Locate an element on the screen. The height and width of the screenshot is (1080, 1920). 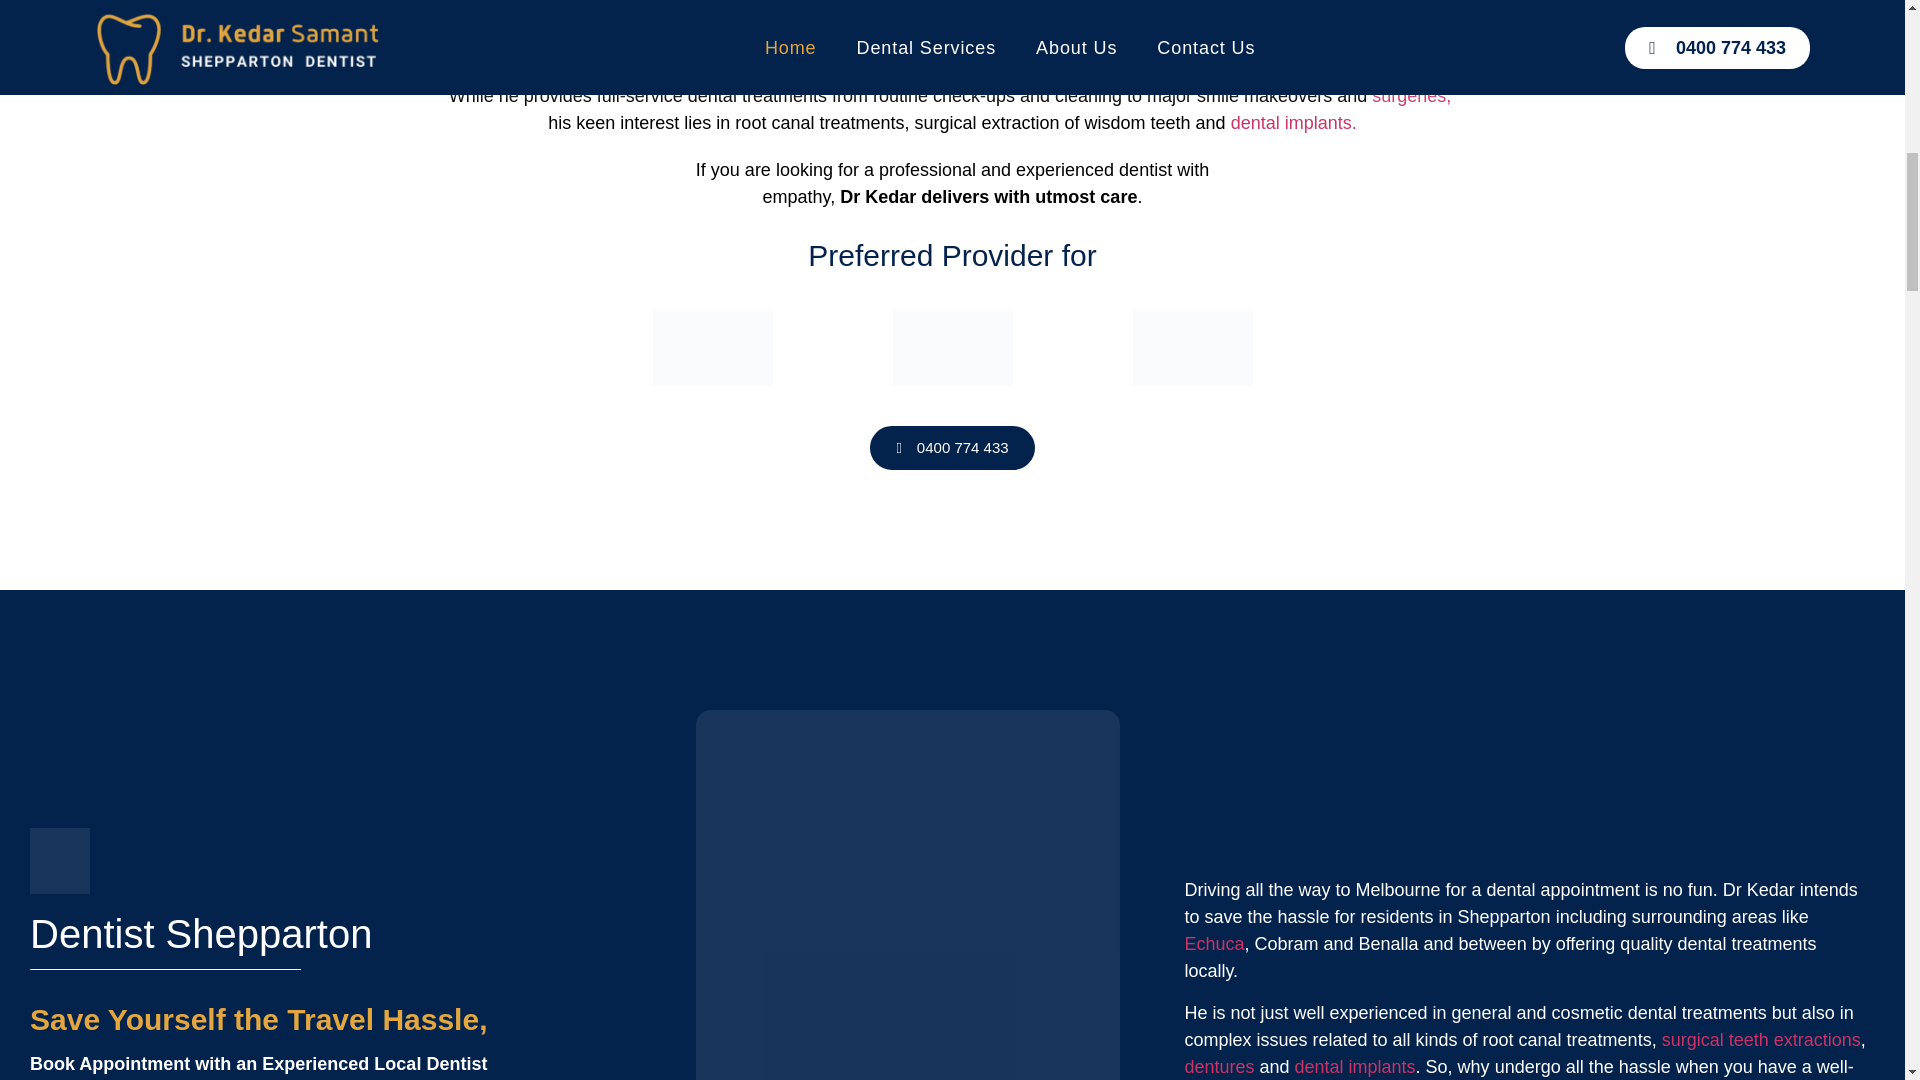
dental implants is located at coordinates (1355, 1066).